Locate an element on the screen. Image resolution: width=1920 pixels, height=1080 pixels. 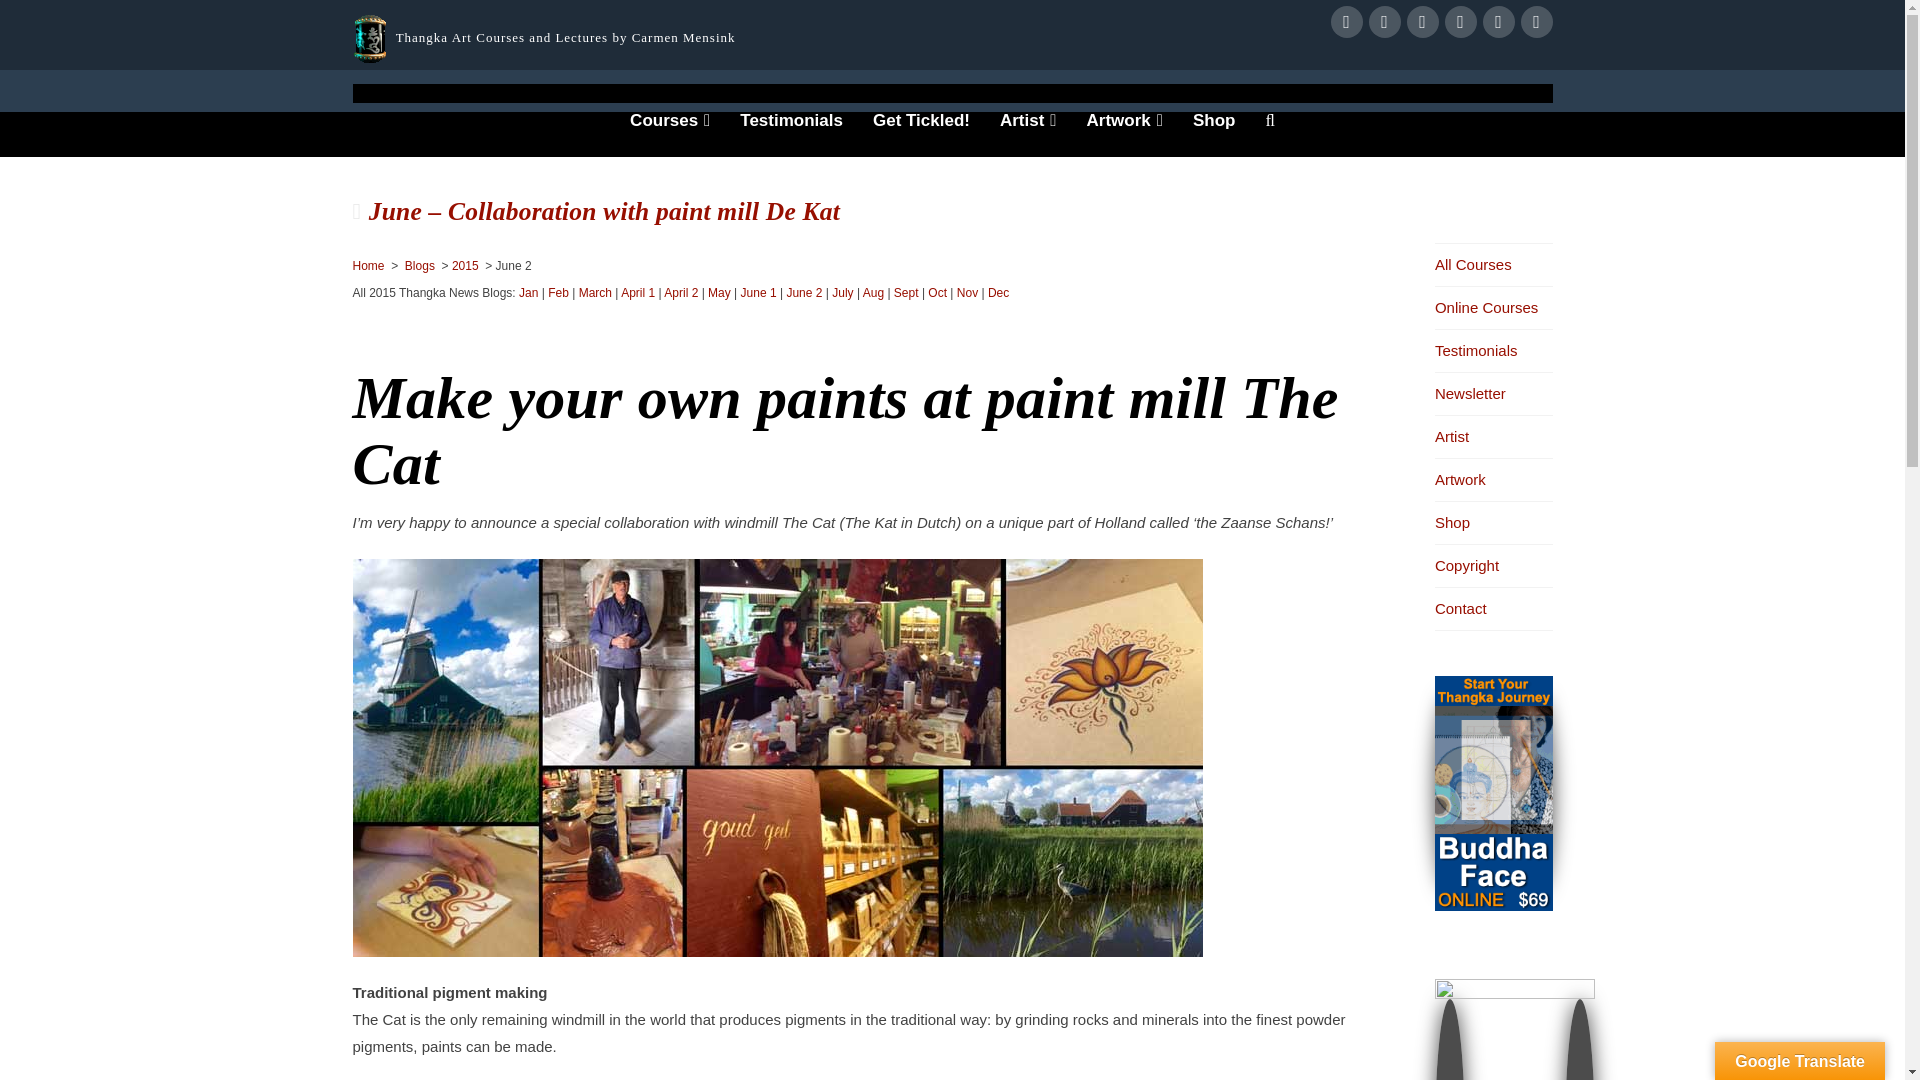
Courses is located at coordinates (670, 134).